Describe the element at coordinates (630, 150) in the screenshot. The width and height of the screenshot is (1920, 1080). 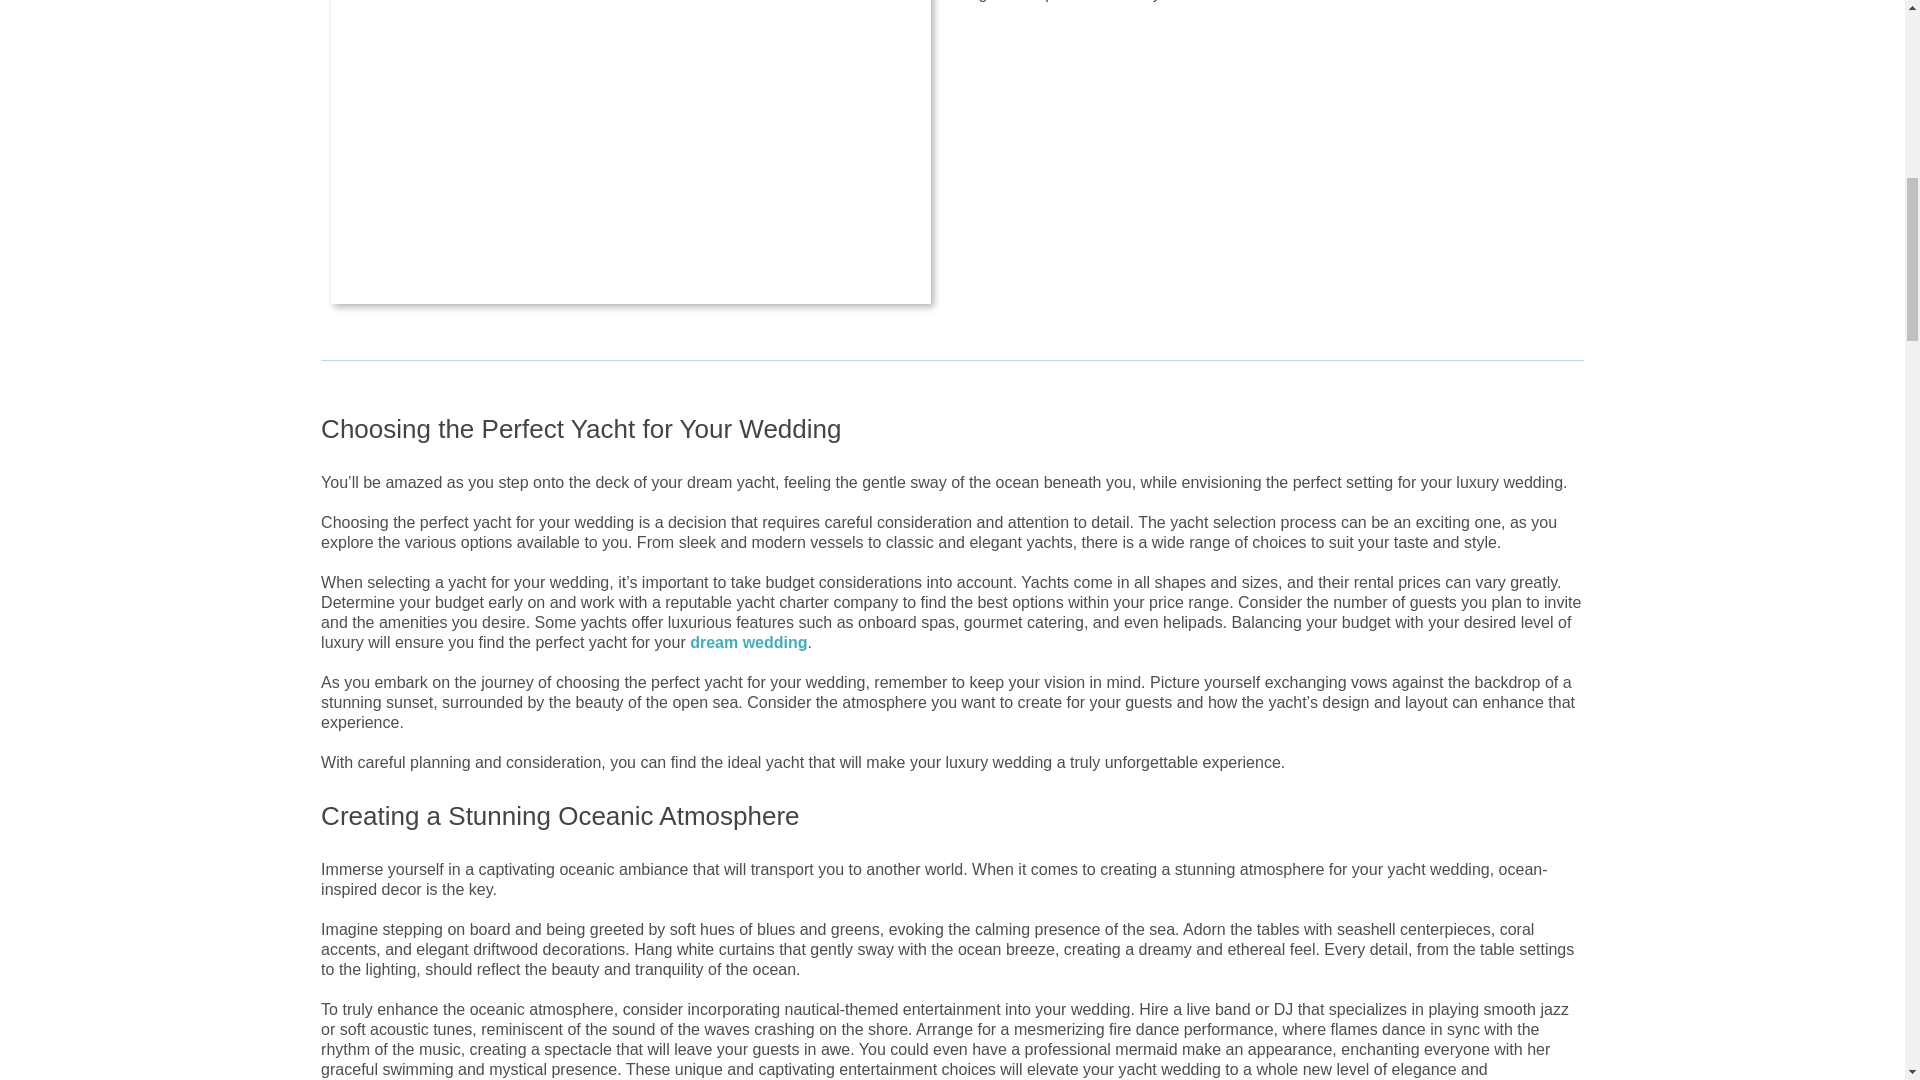
I see `Weddings On Yachts` at that location.